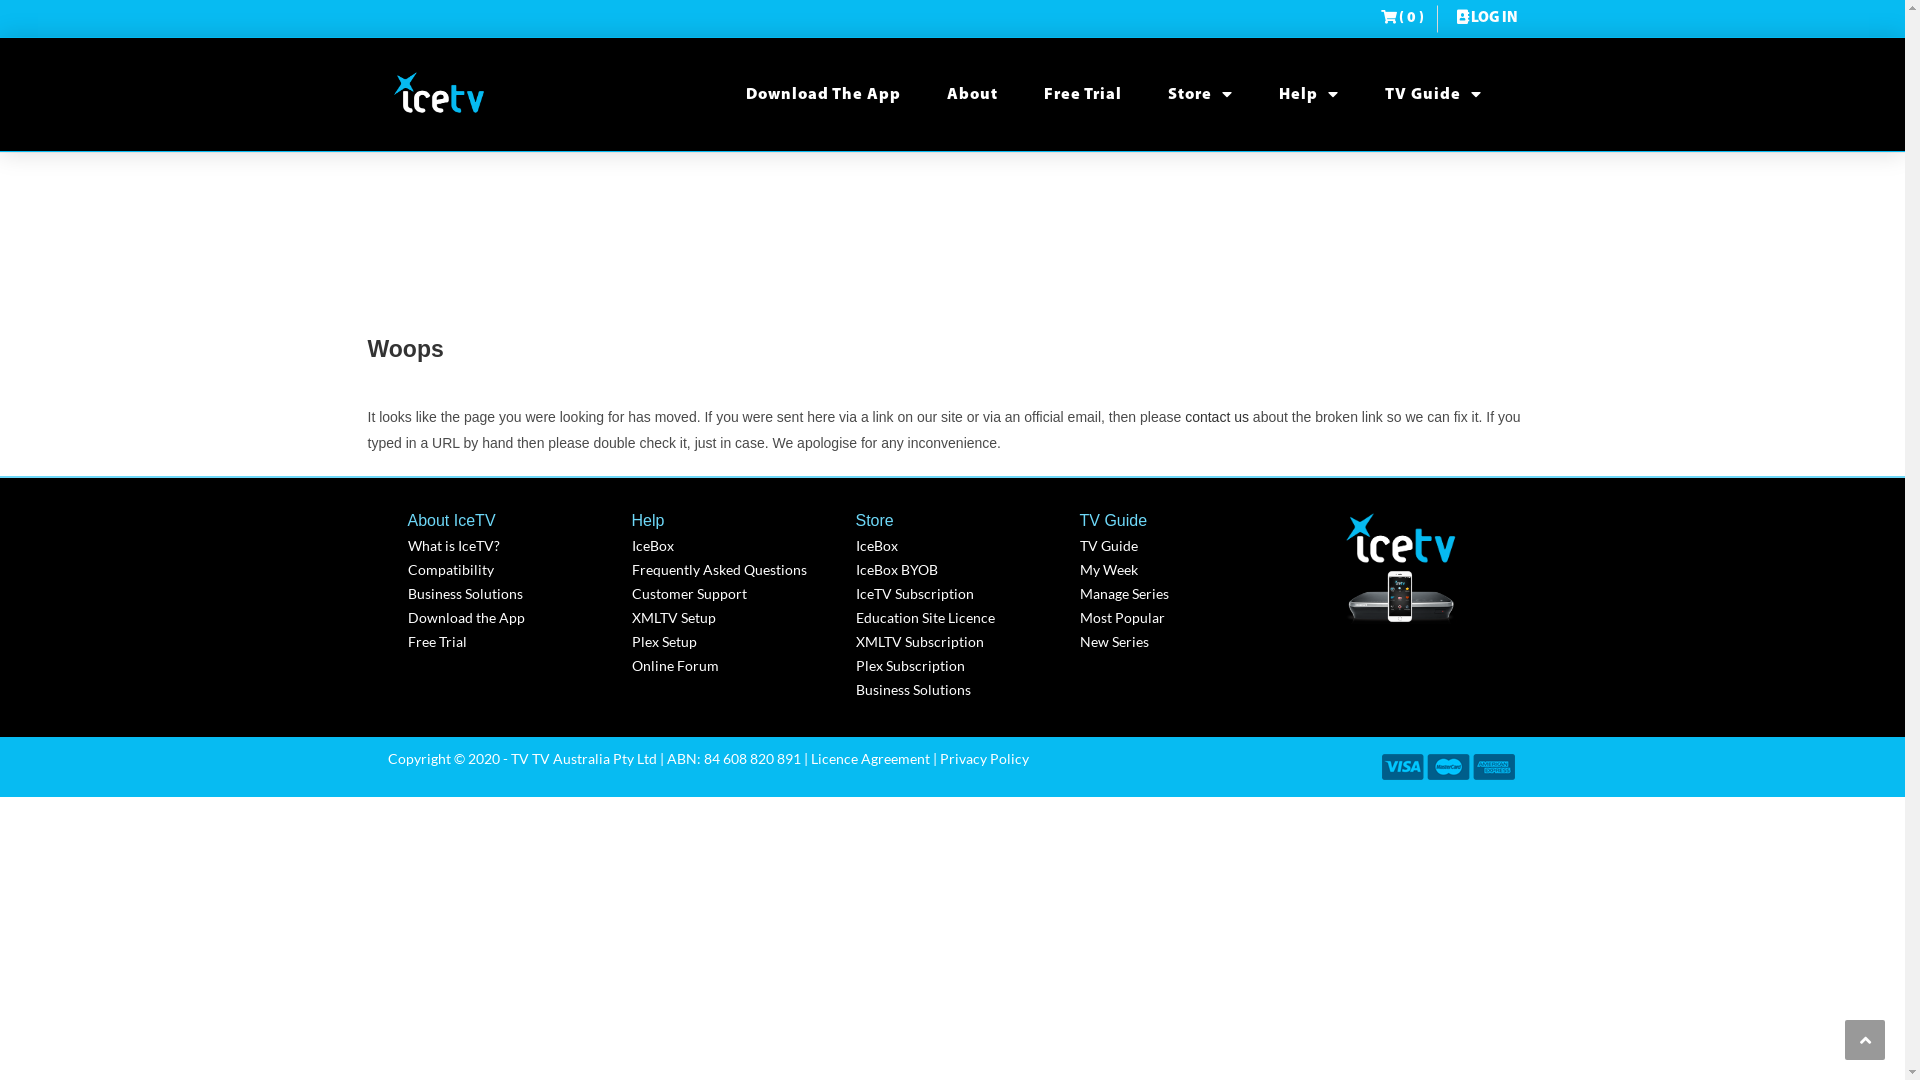  What do you see at coordinates (958, 570) in the screenshot?
I see `IceBox BYOB` at bounding box center [958, 570].